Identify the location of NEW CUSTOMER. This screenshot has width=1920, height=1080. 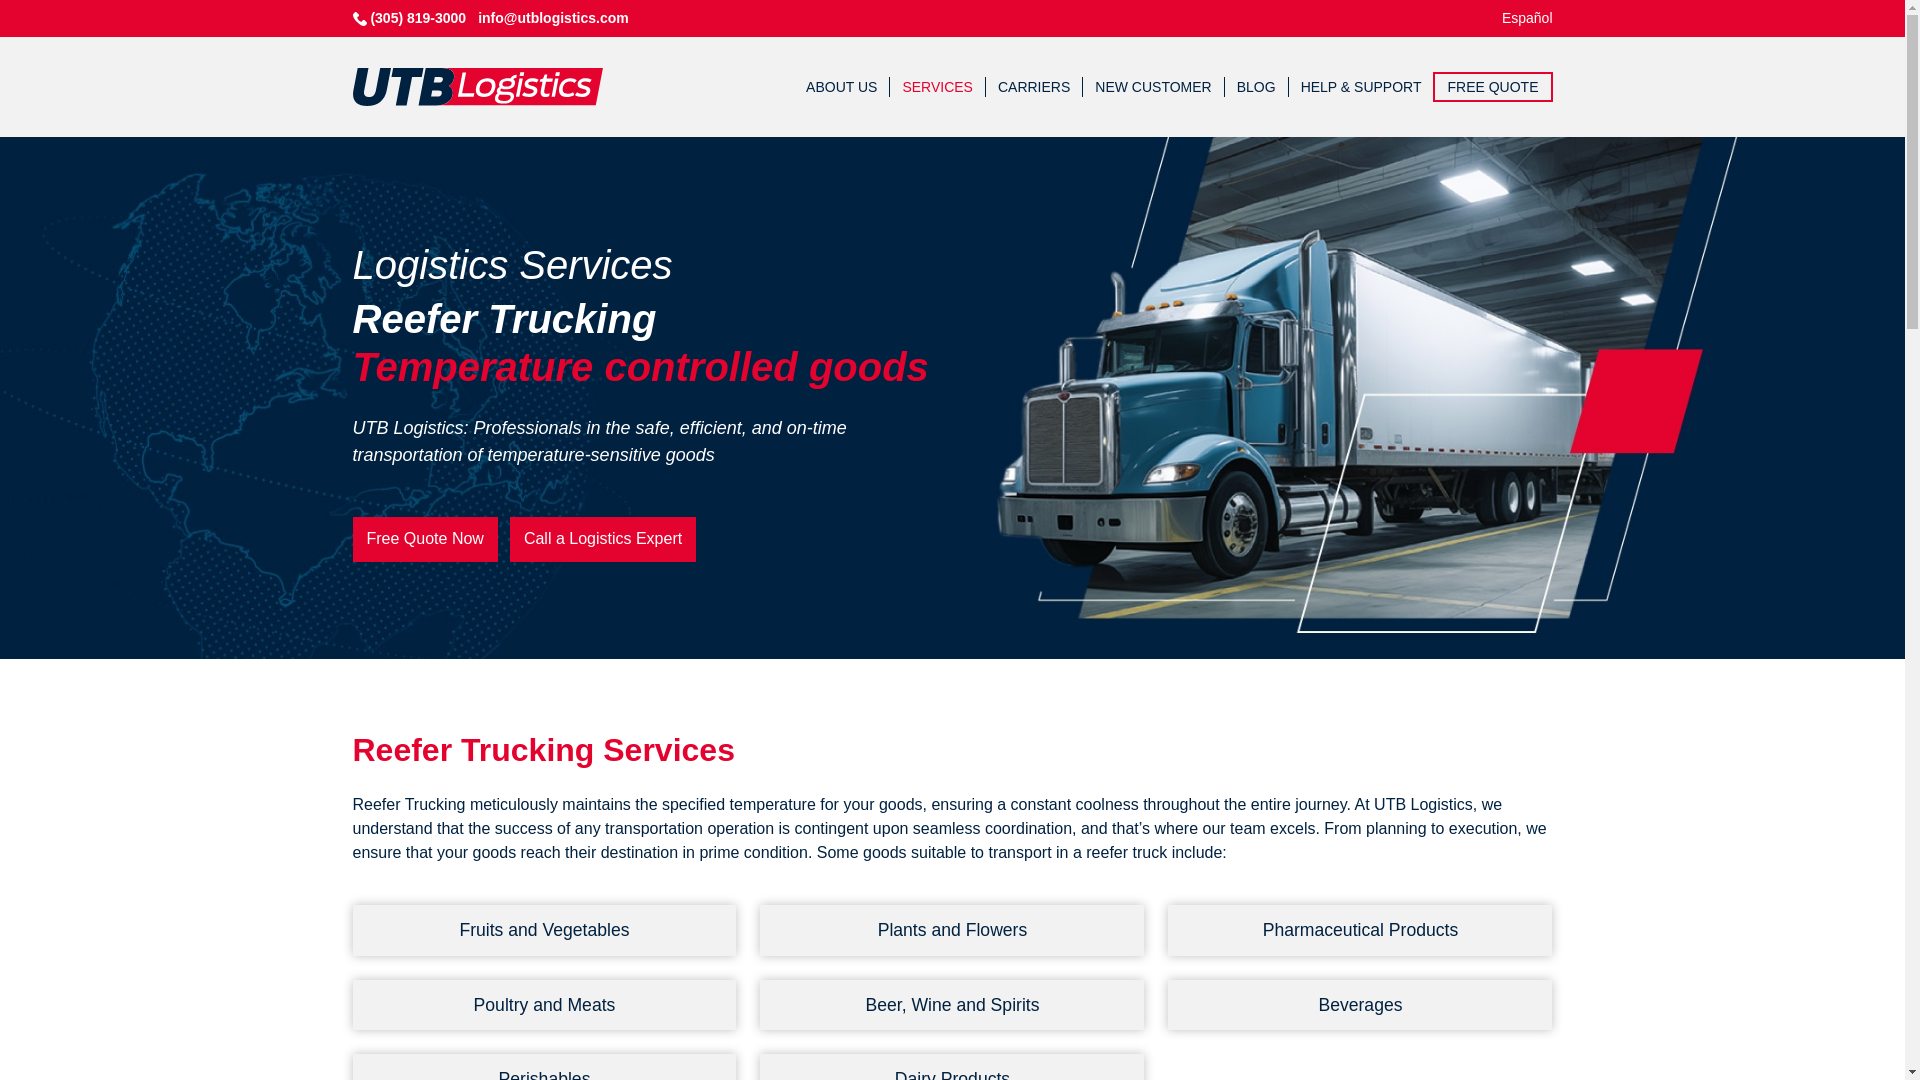
(1153, 86).